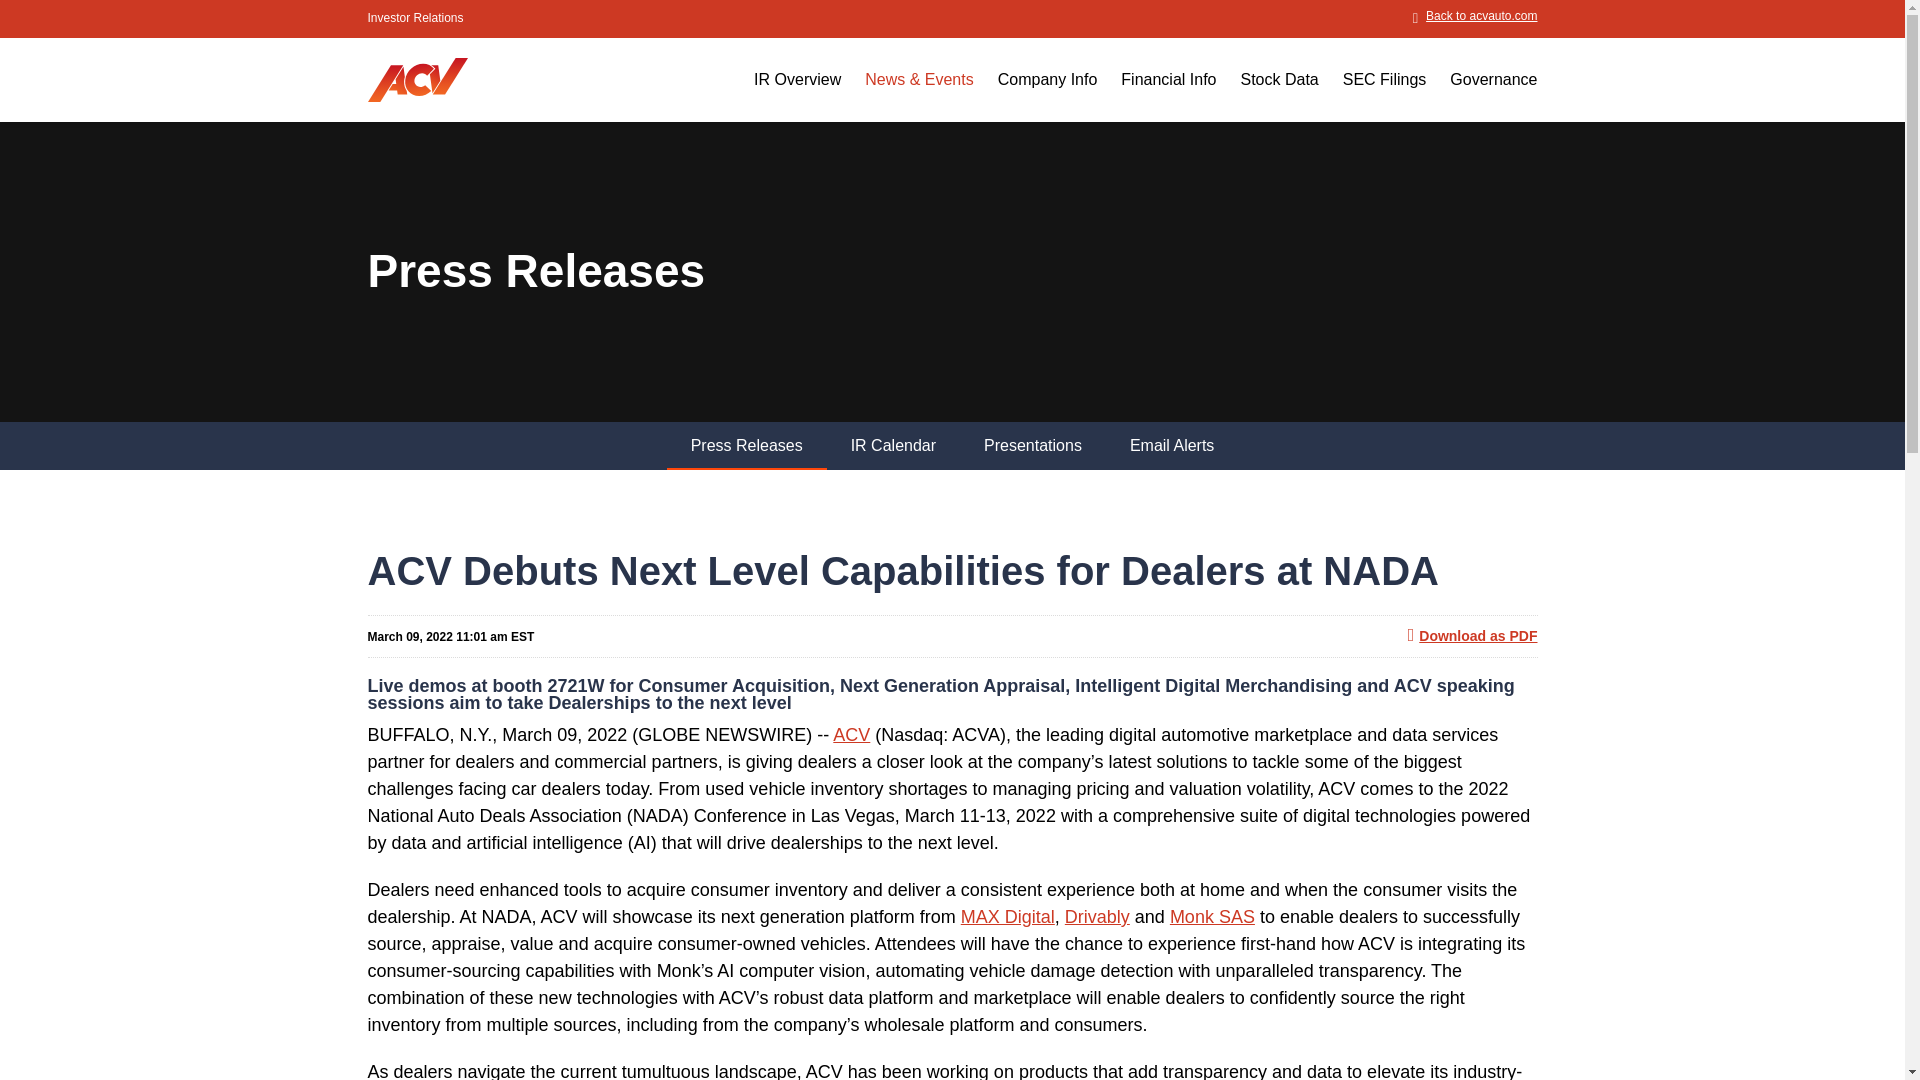 This screenshot has height=1080, width=1920. What do you see at coordinates (1475, 14) in the screenshot?
I see `Opens in a new window` at bounding box center [1475, 14].